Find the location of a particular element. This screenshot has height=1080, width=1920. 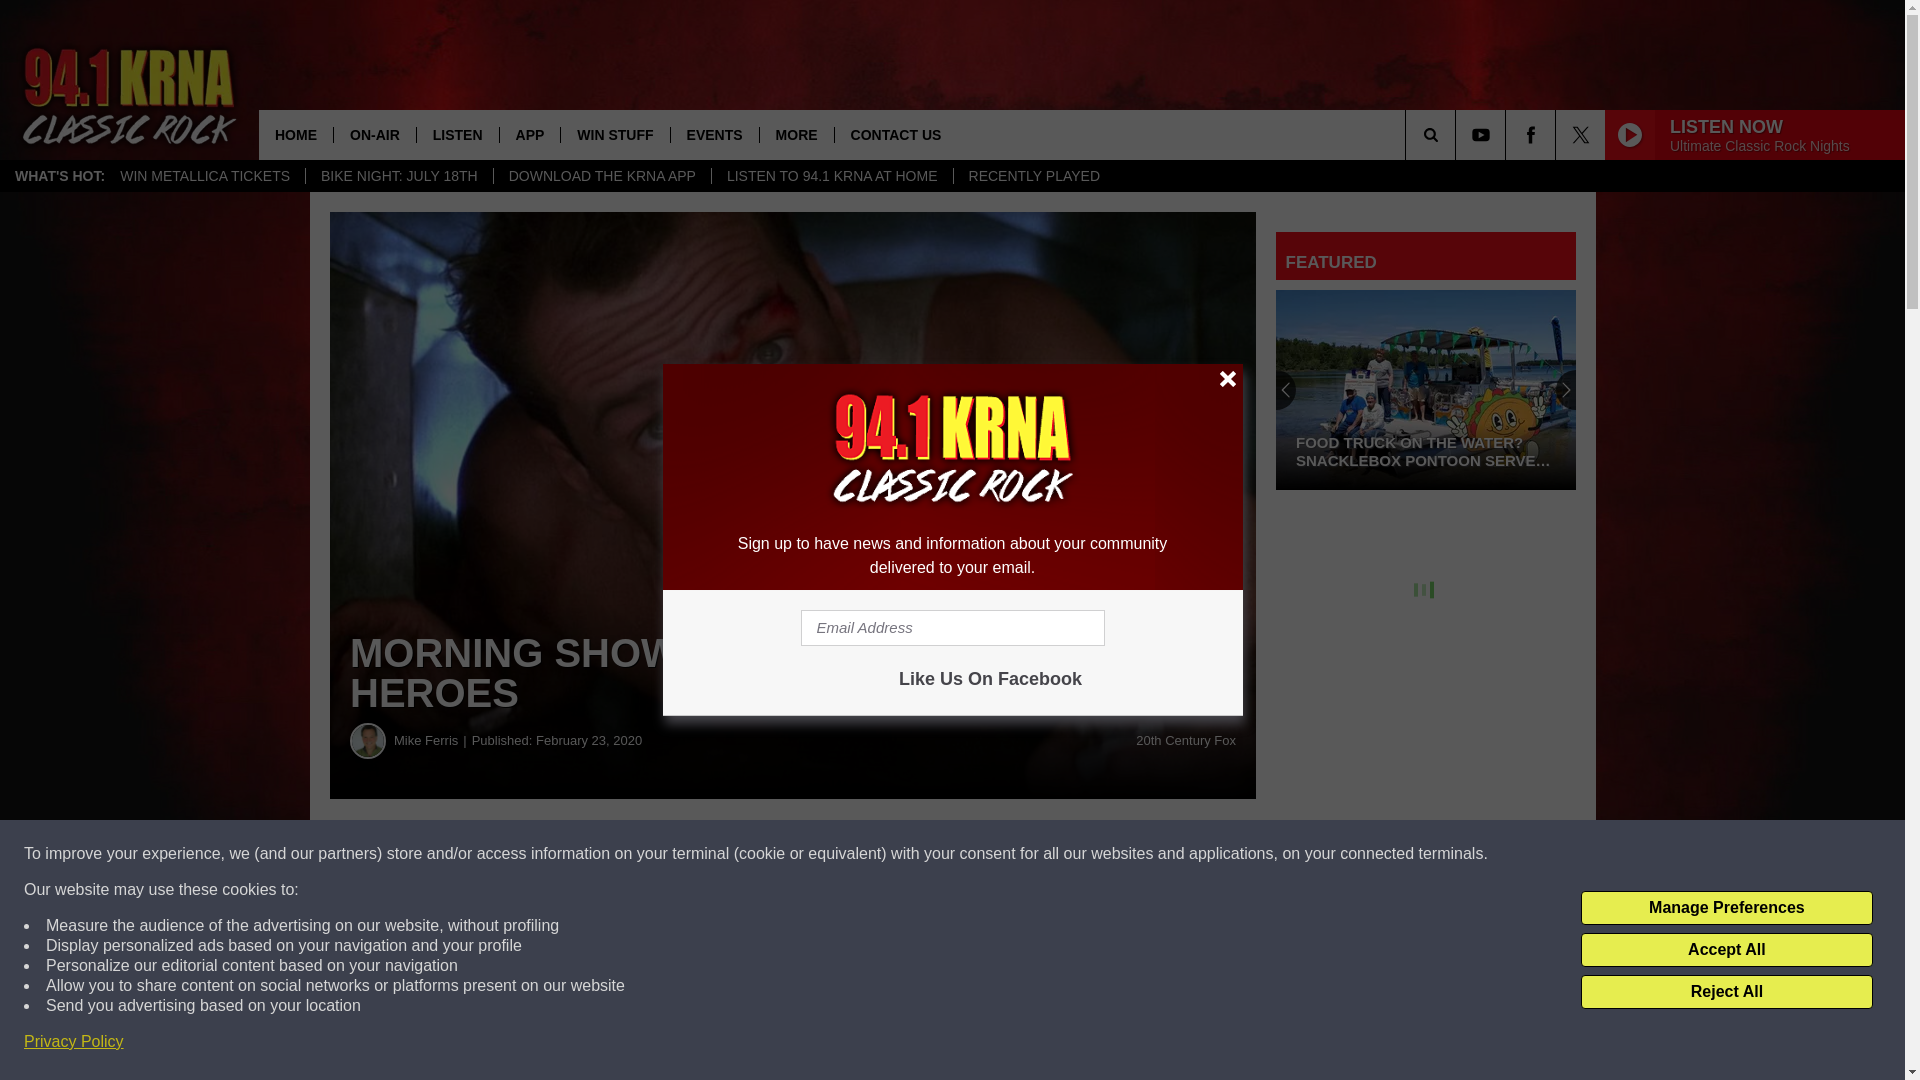

SEARCH is located at coordinates (1458, 134).